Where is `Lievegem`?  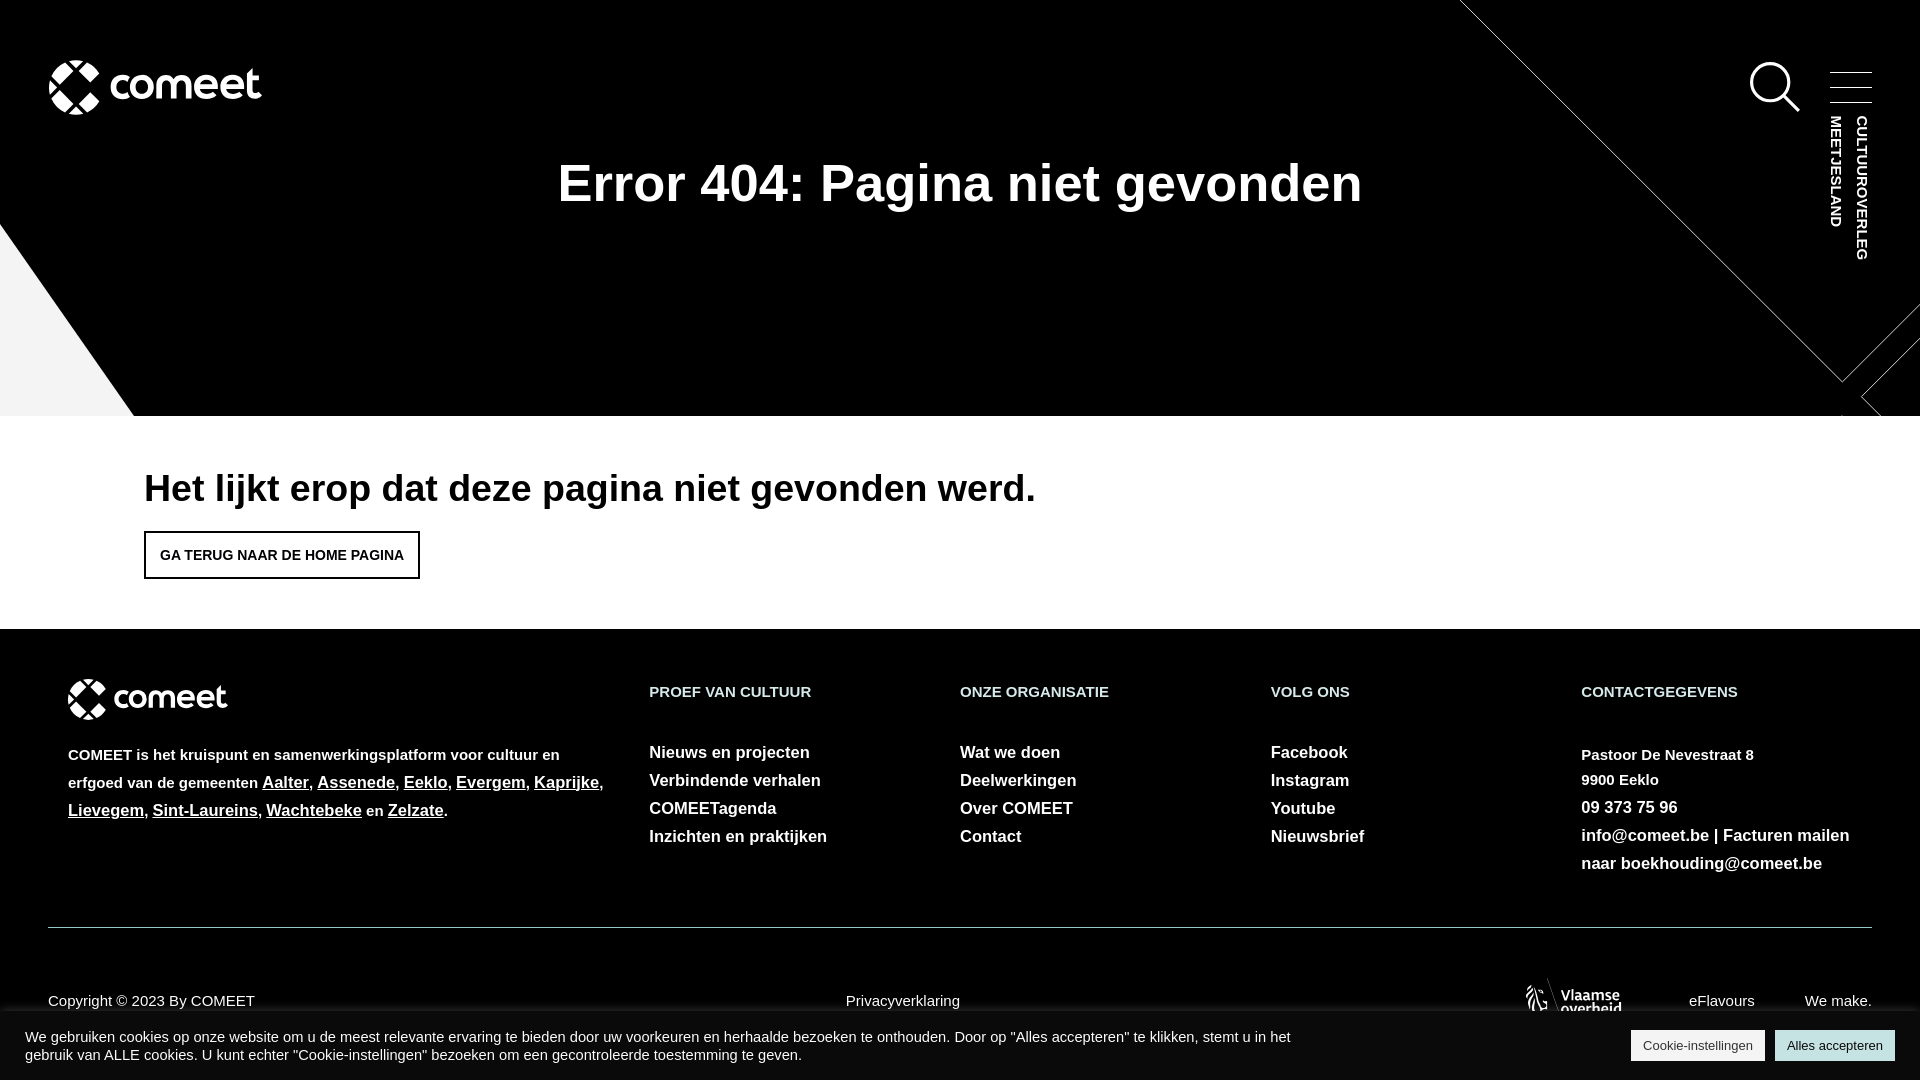
Lievegem is located at coordinates (106, 810).